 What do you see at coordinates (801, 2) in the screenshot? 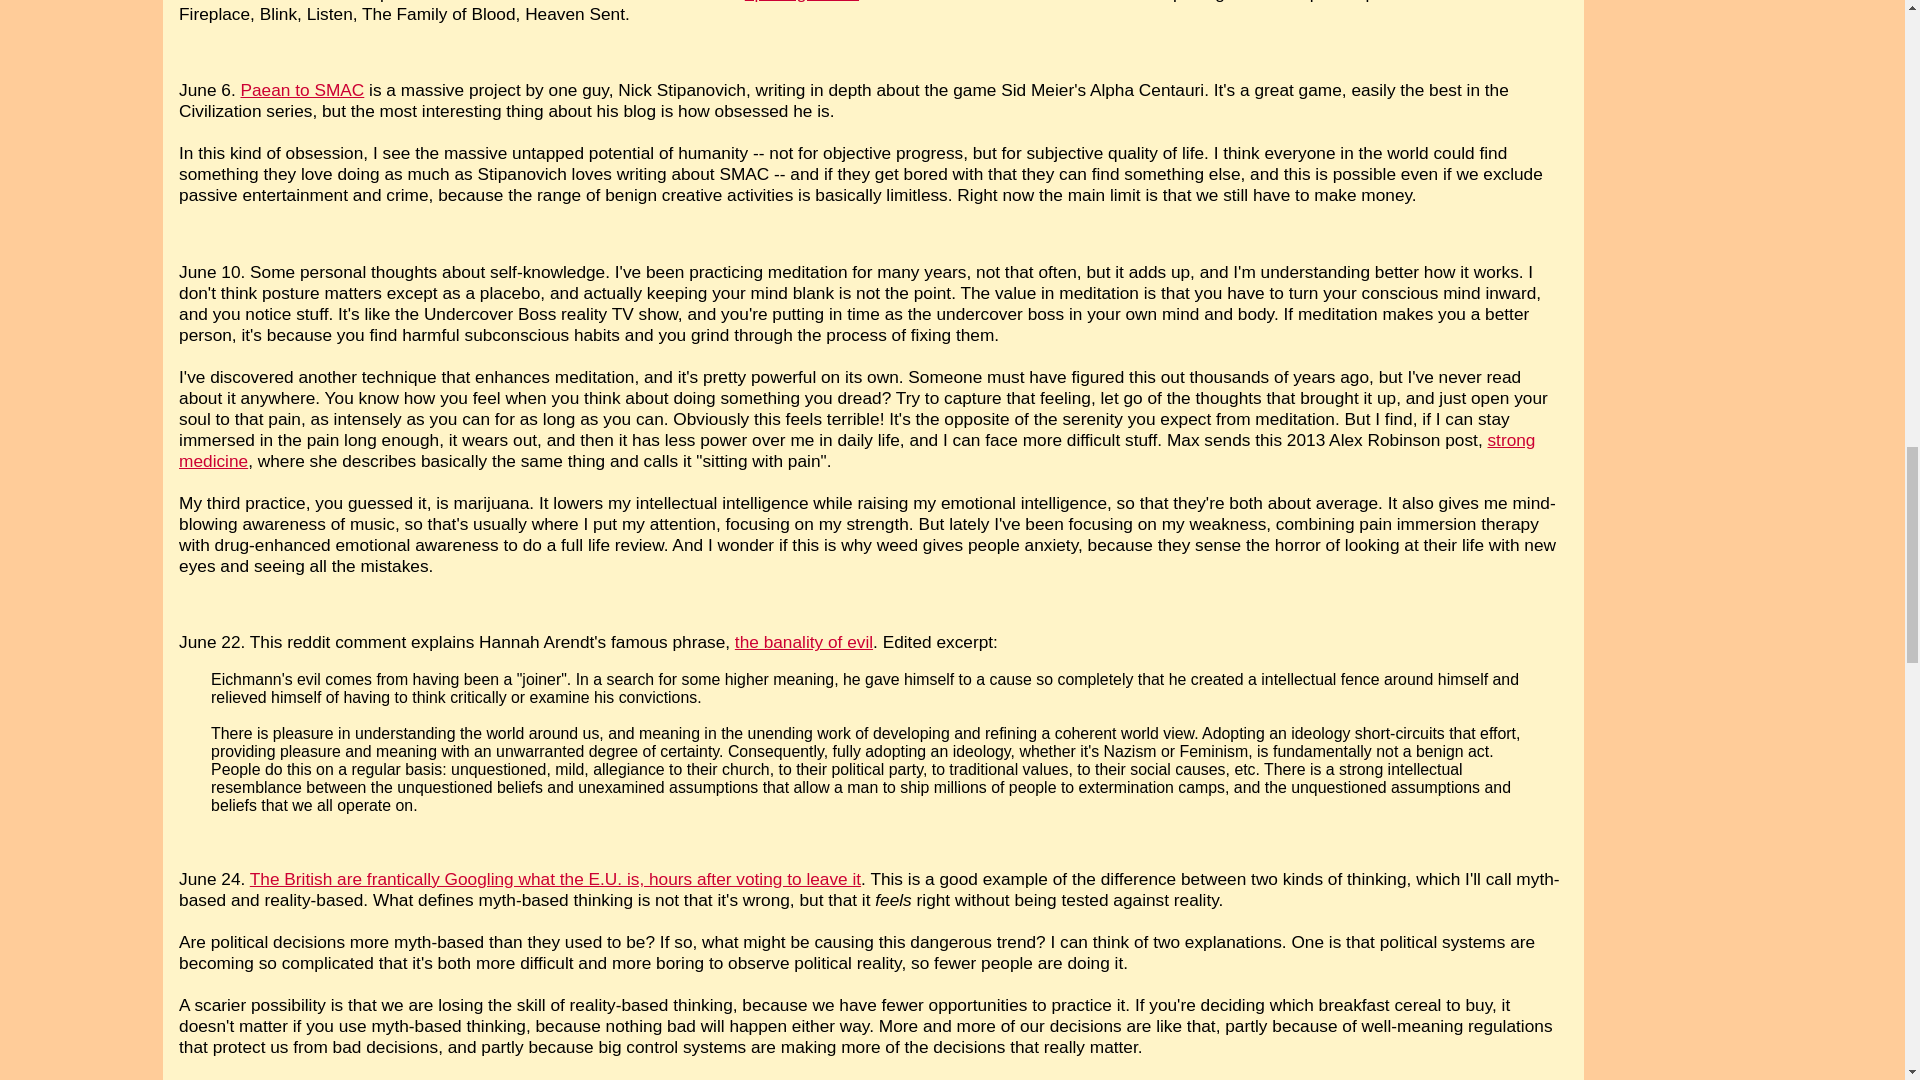
I see `opening theme` at bounding box center [801, 2].